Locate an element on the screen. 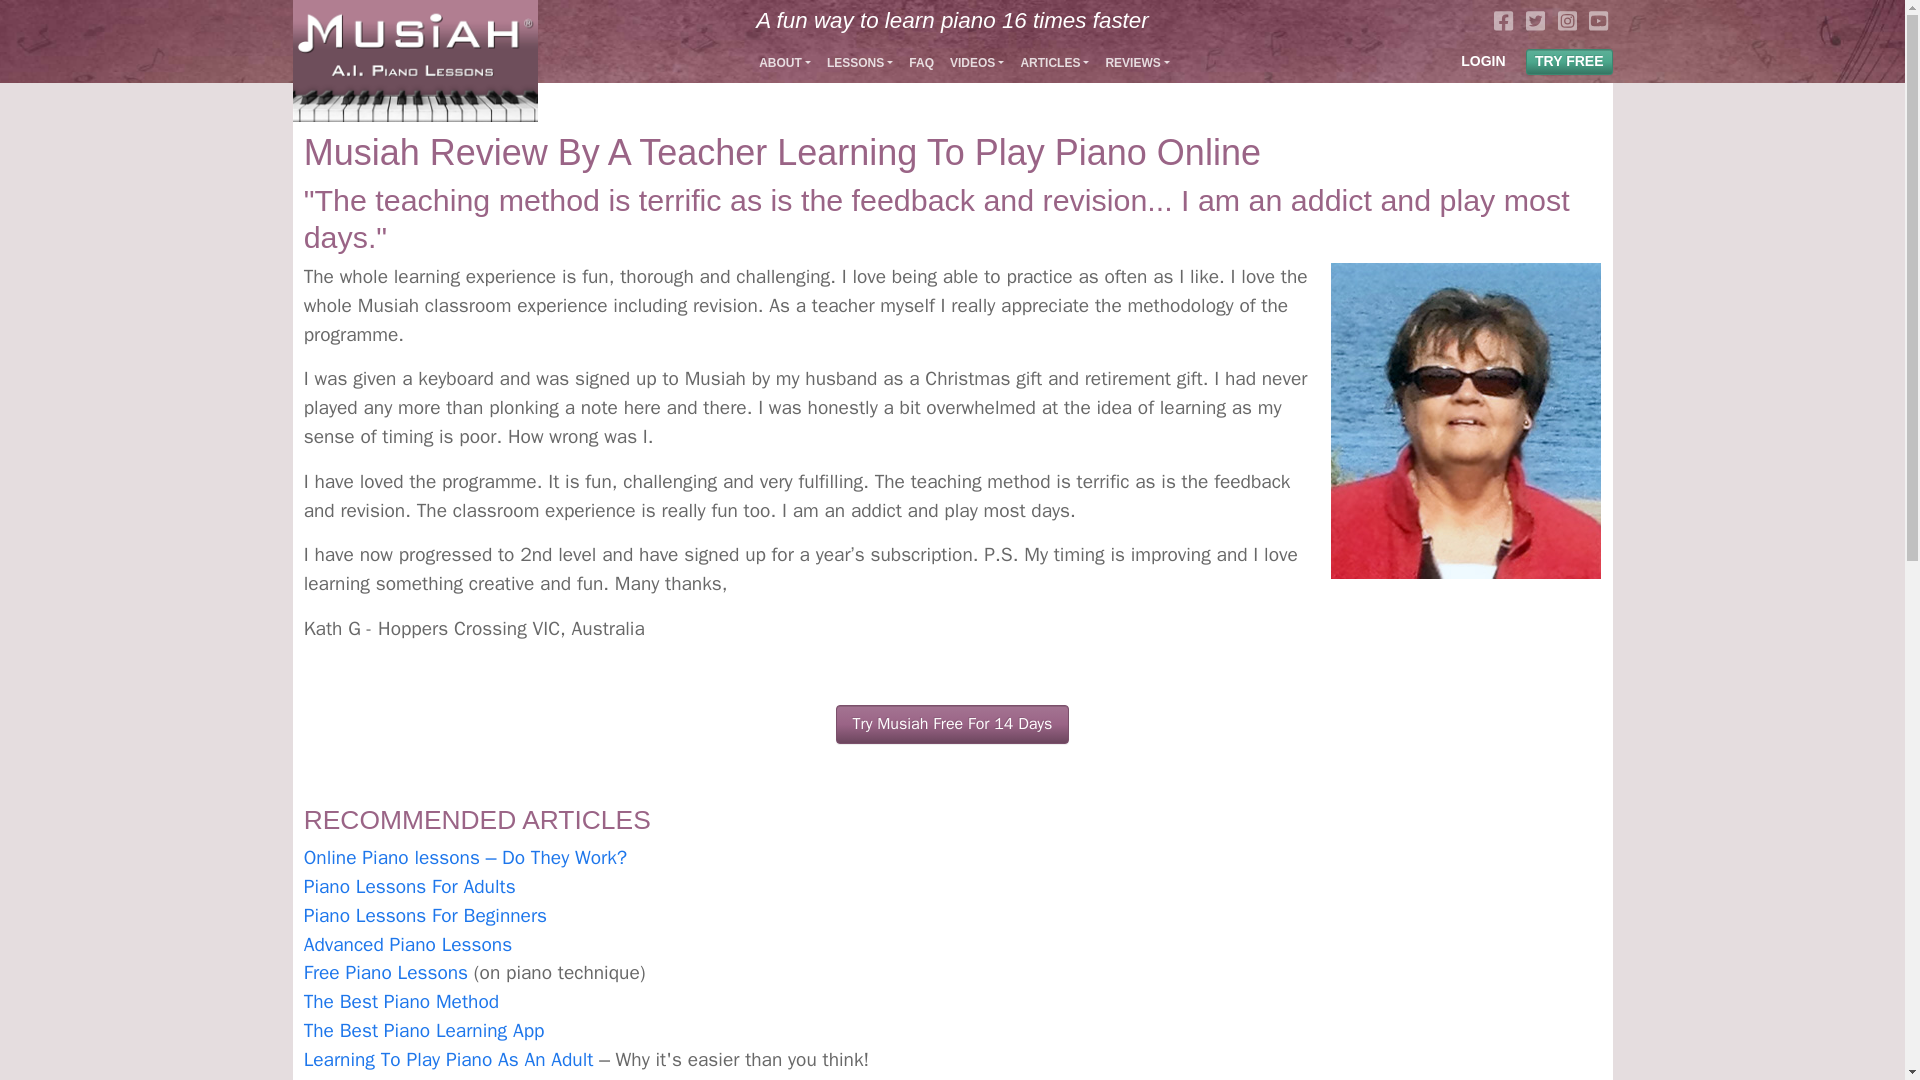  Compare different kinds of Online Piano Lessons is located at coordinates (465, 858).